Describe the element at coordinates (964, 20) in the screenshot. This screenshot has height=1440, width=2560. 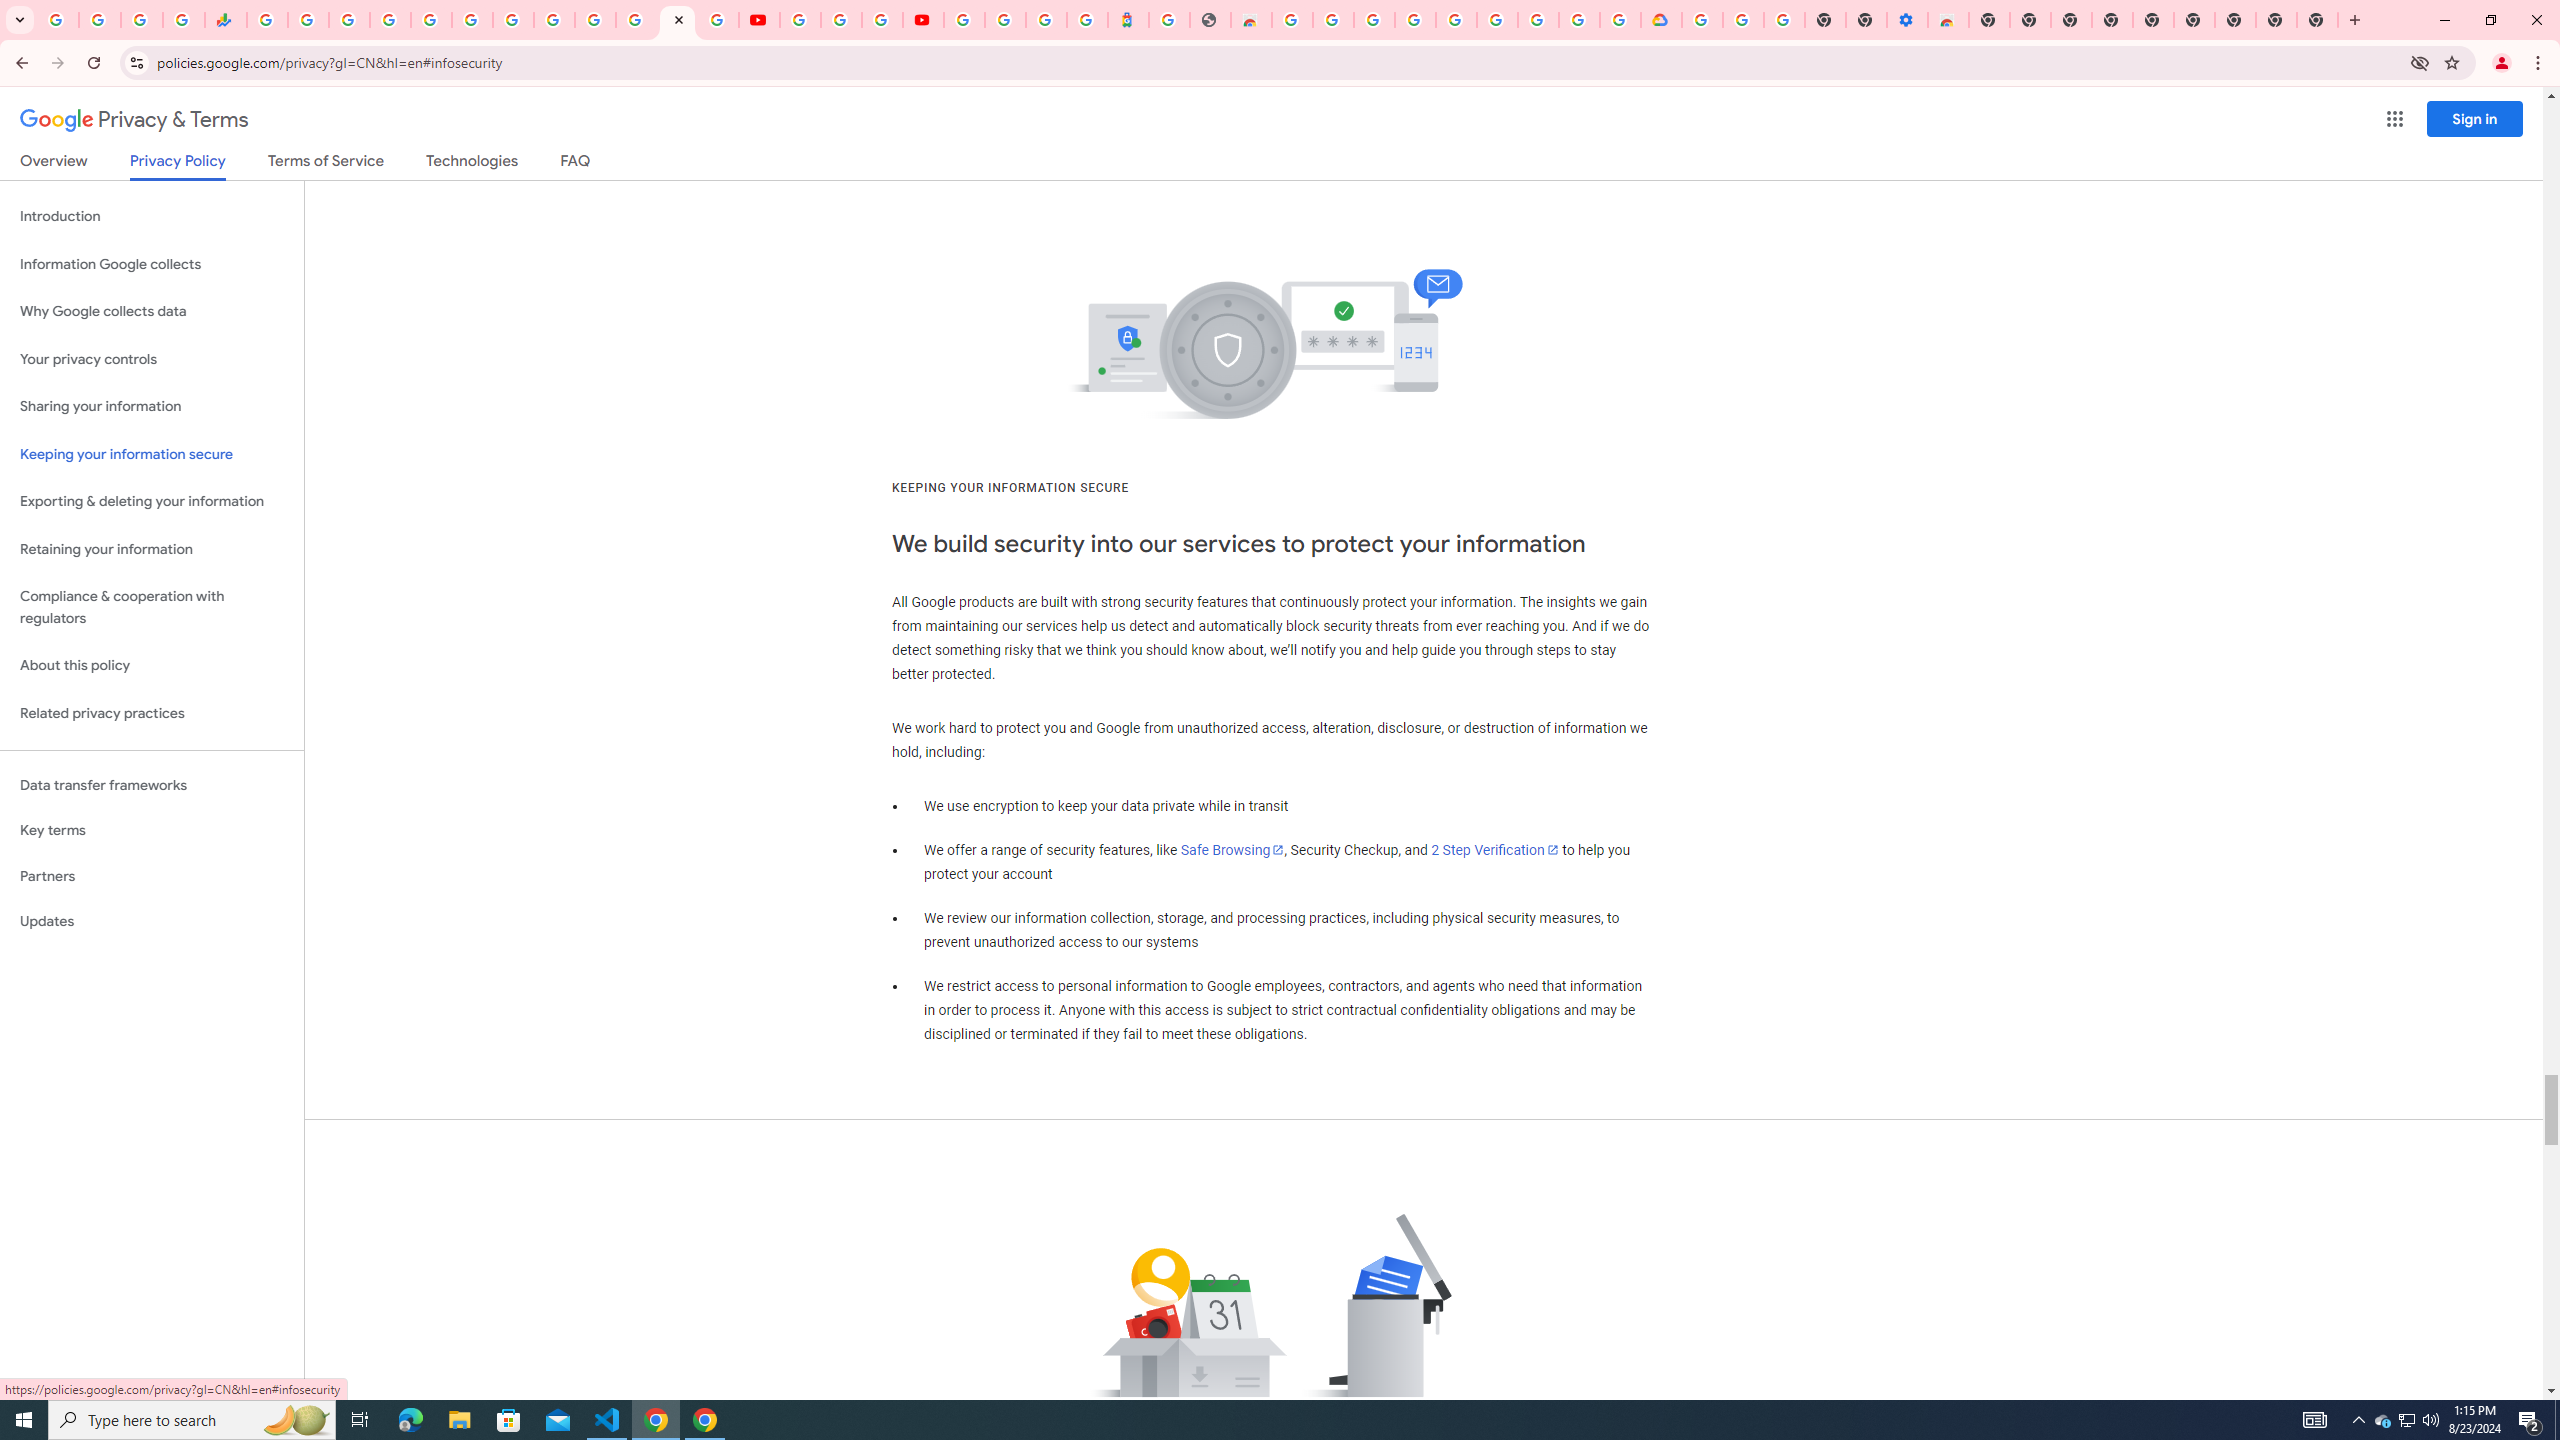
I see `Sign in - Google Accounts` at that location.